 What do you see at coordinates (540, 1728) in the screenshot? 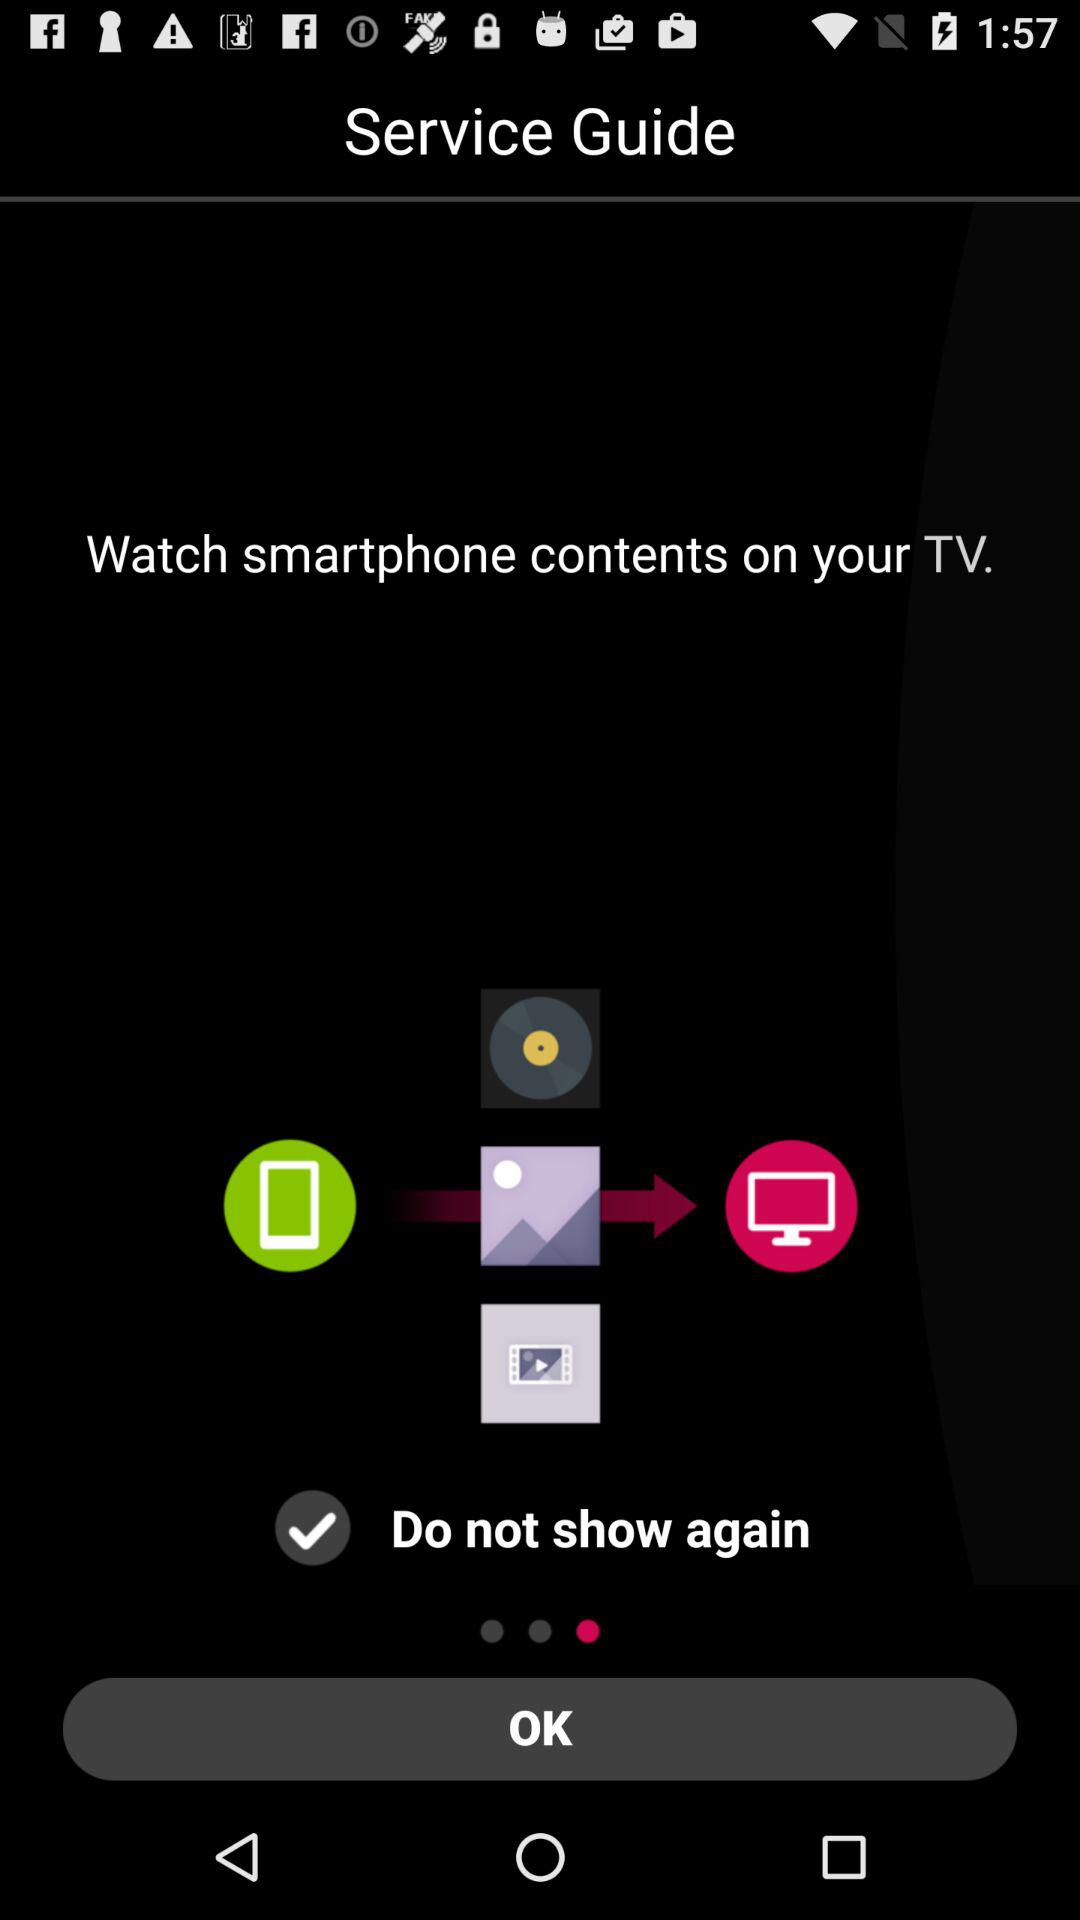
I see `flip until ok icon` at bounding box center [540, 1728].